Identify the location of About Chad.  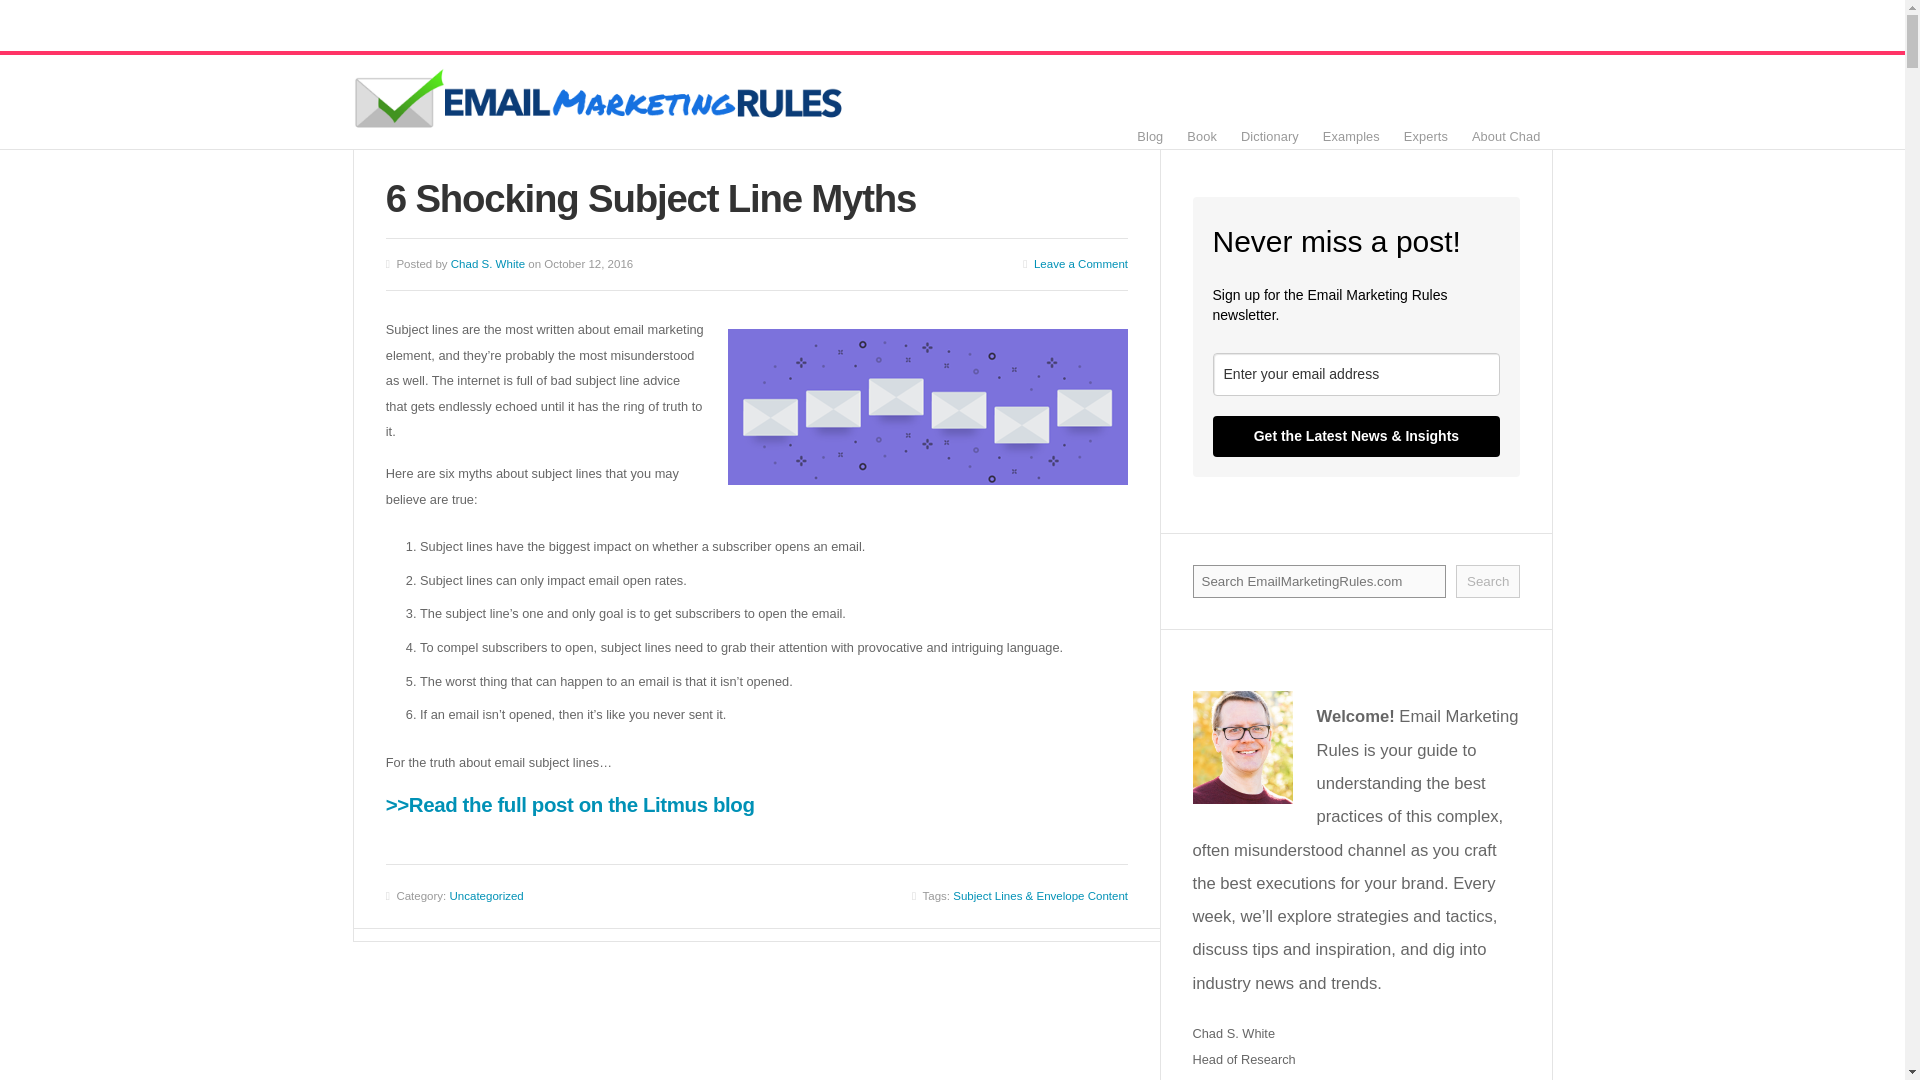
(1506, 136).